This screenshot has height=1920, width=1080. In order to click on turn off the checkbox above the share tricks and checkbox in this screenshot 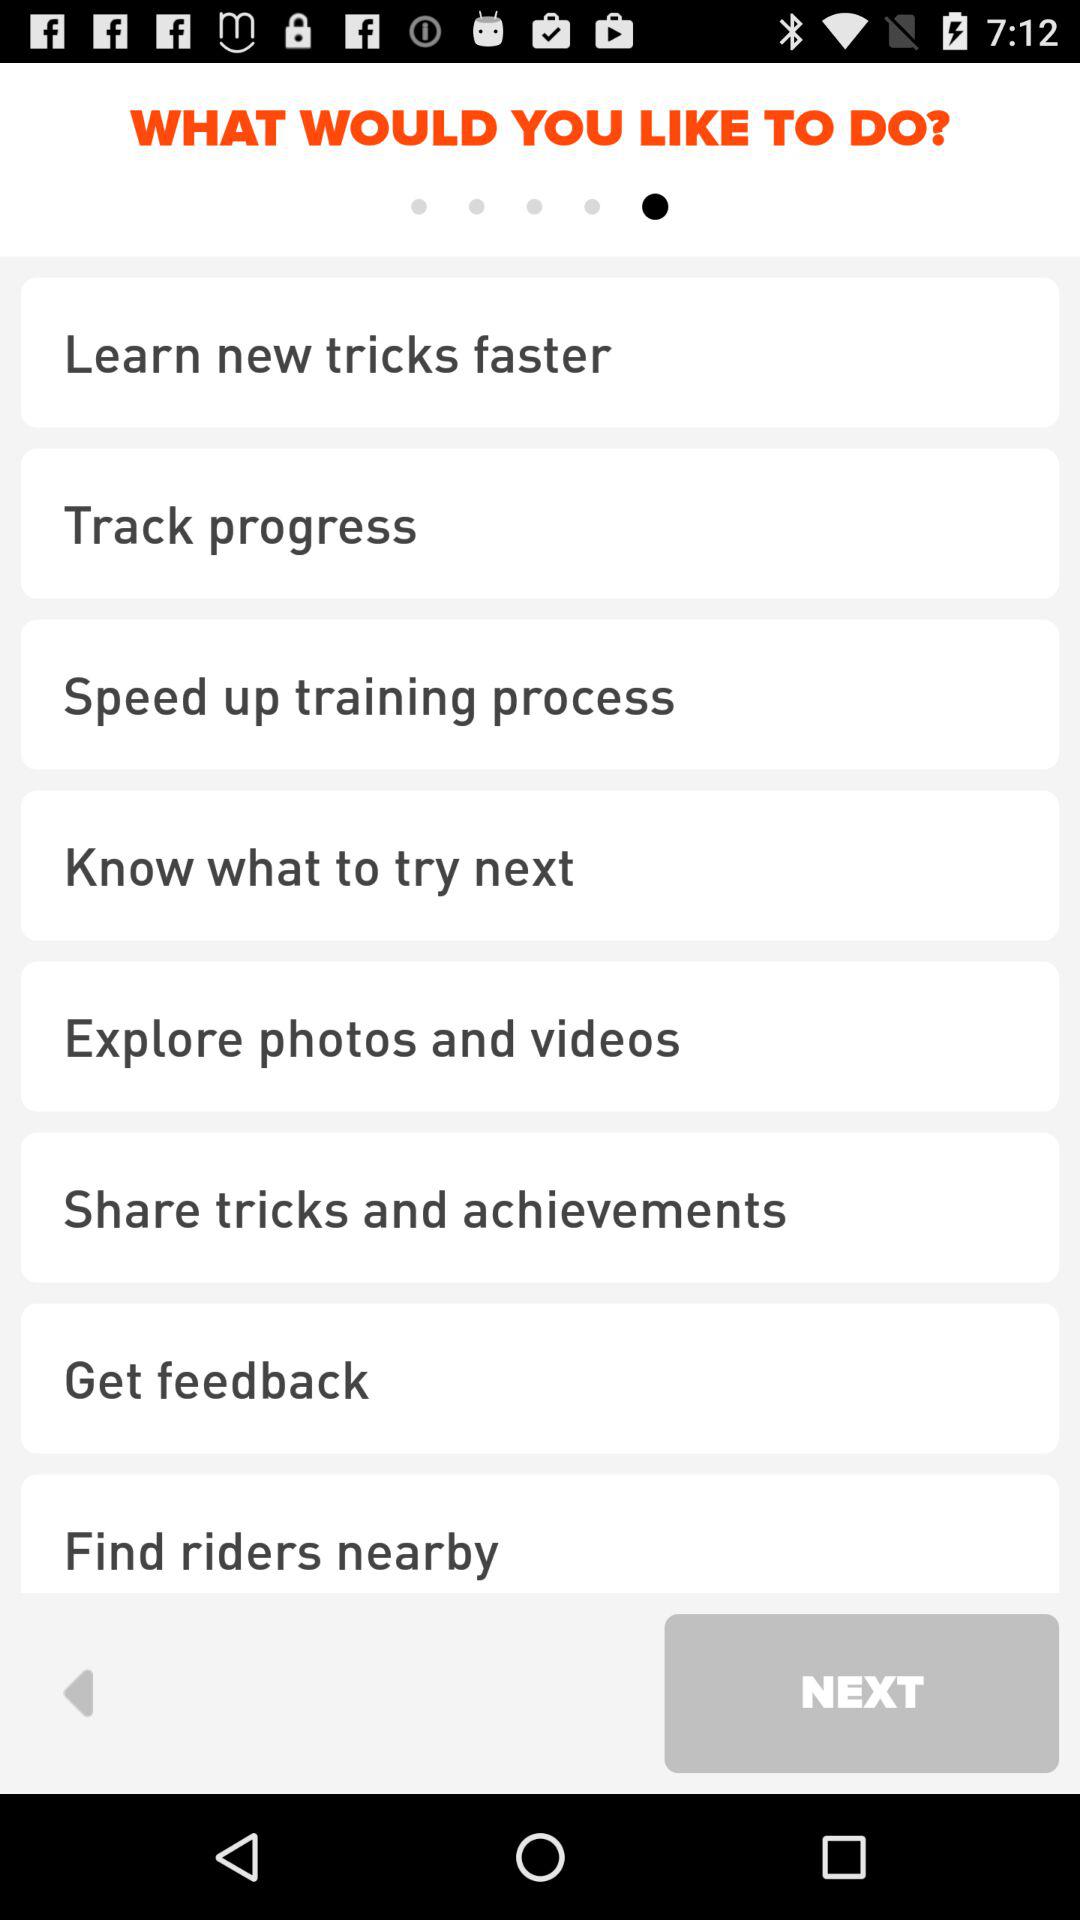, I will do `click(540, 1036)`.